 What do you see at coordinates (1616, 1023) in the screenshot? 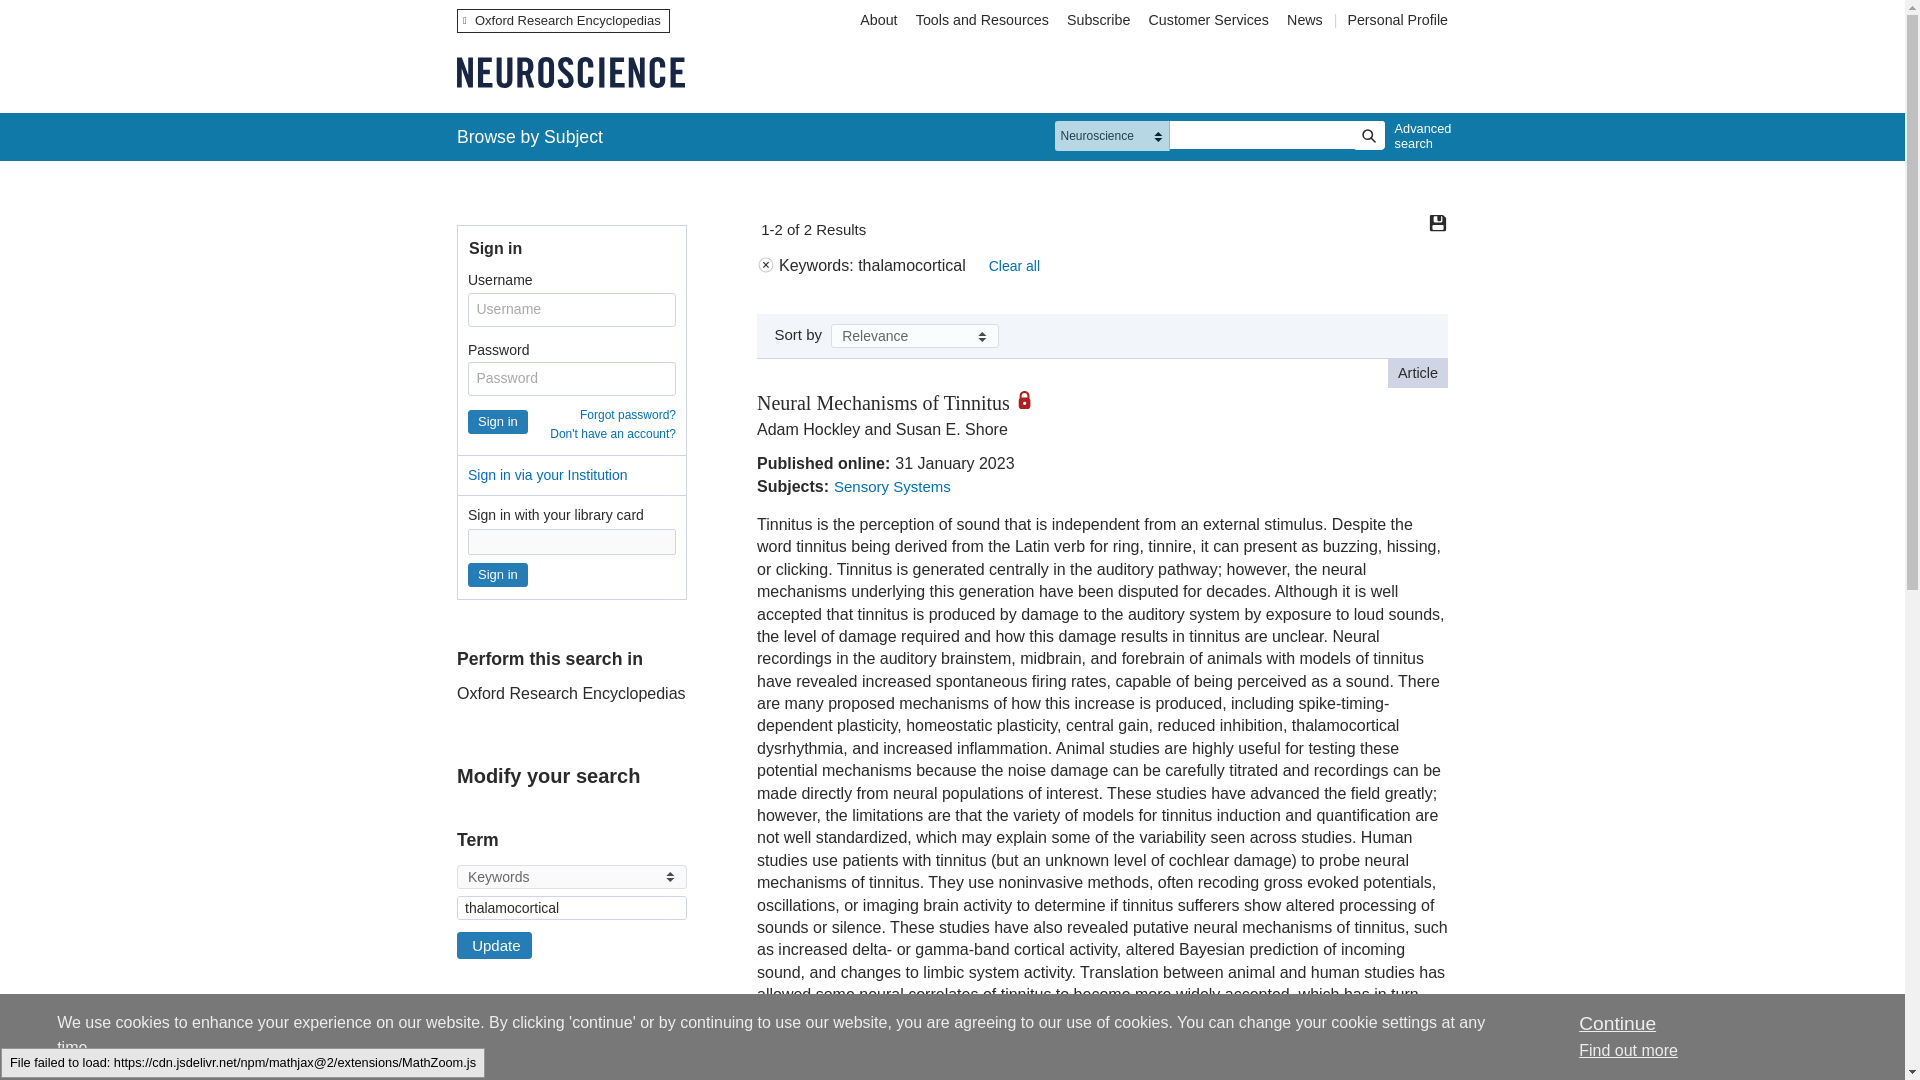
I see `Continue` at bounding box center [1616, 1023].